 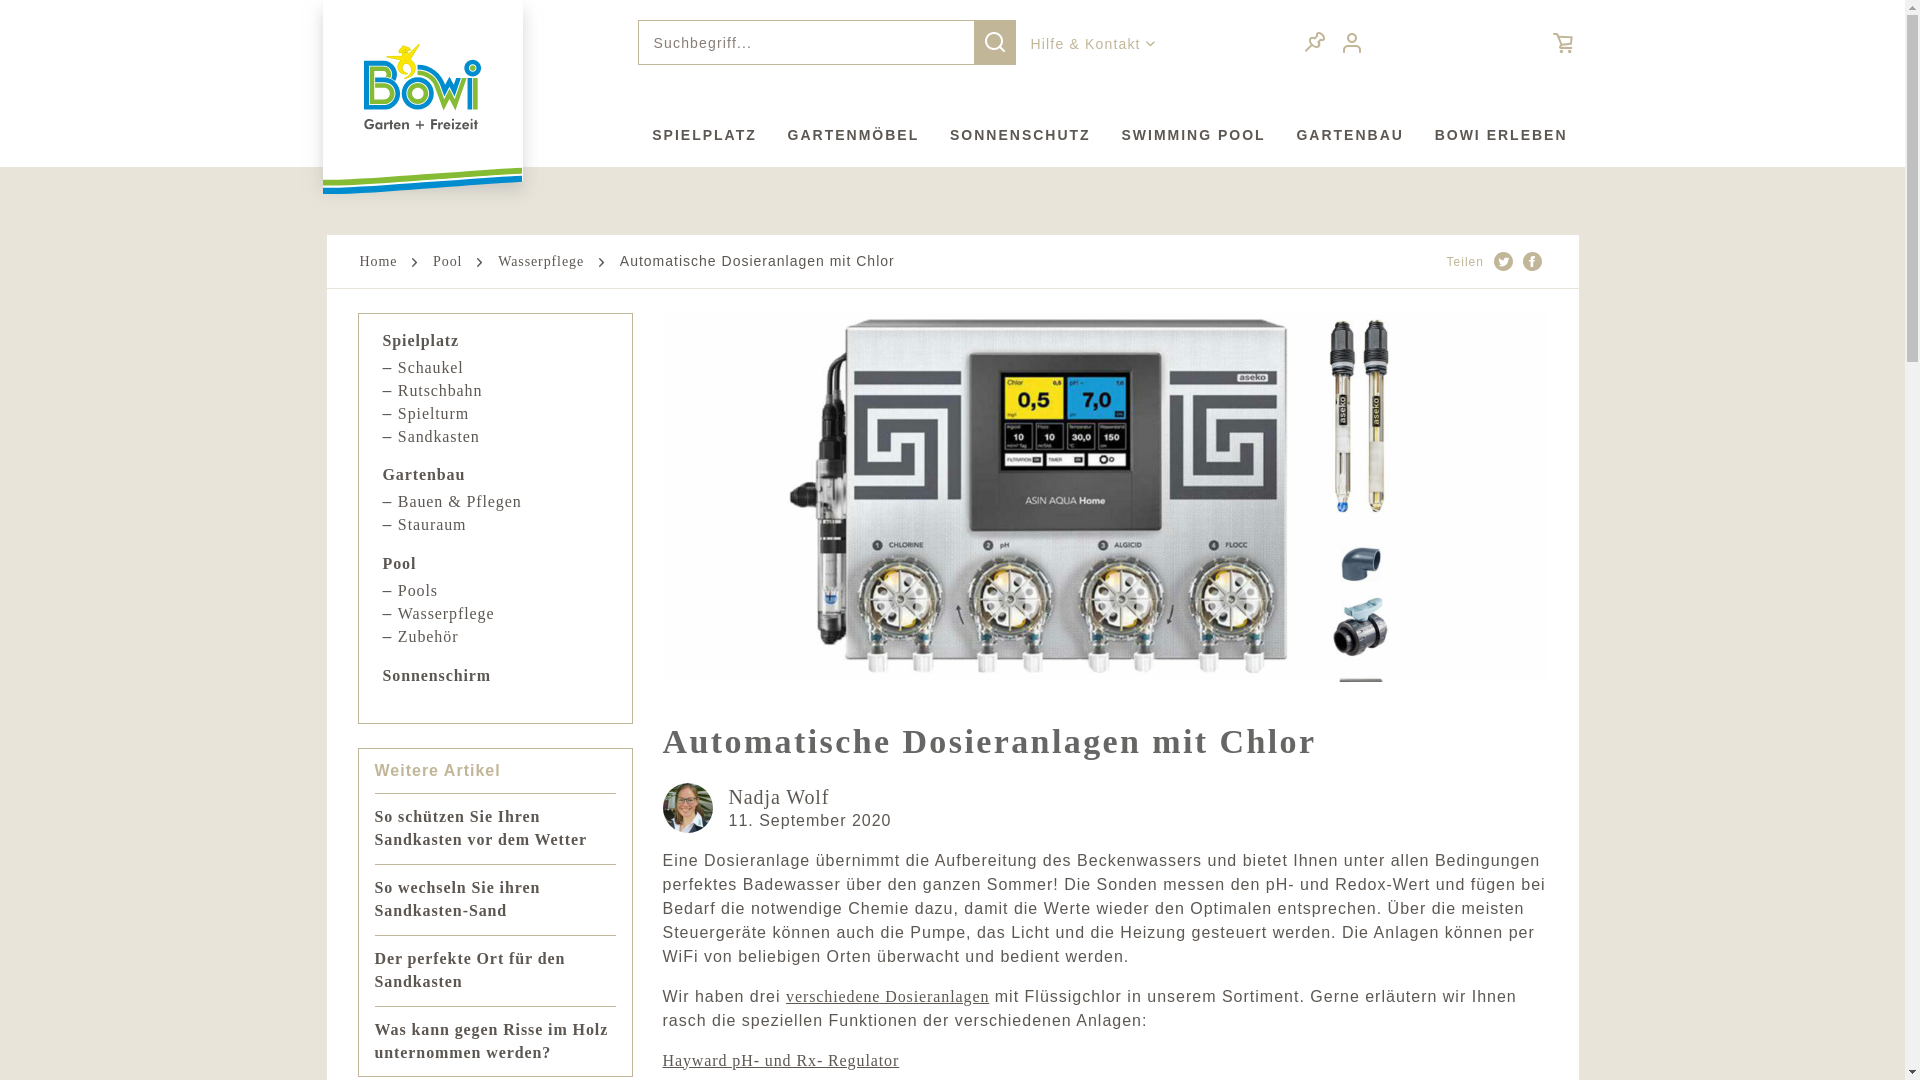 What do you see at coordinates (432, 524) in the screenshot?
I see `Stauraum` at bounding box center [432, 524].